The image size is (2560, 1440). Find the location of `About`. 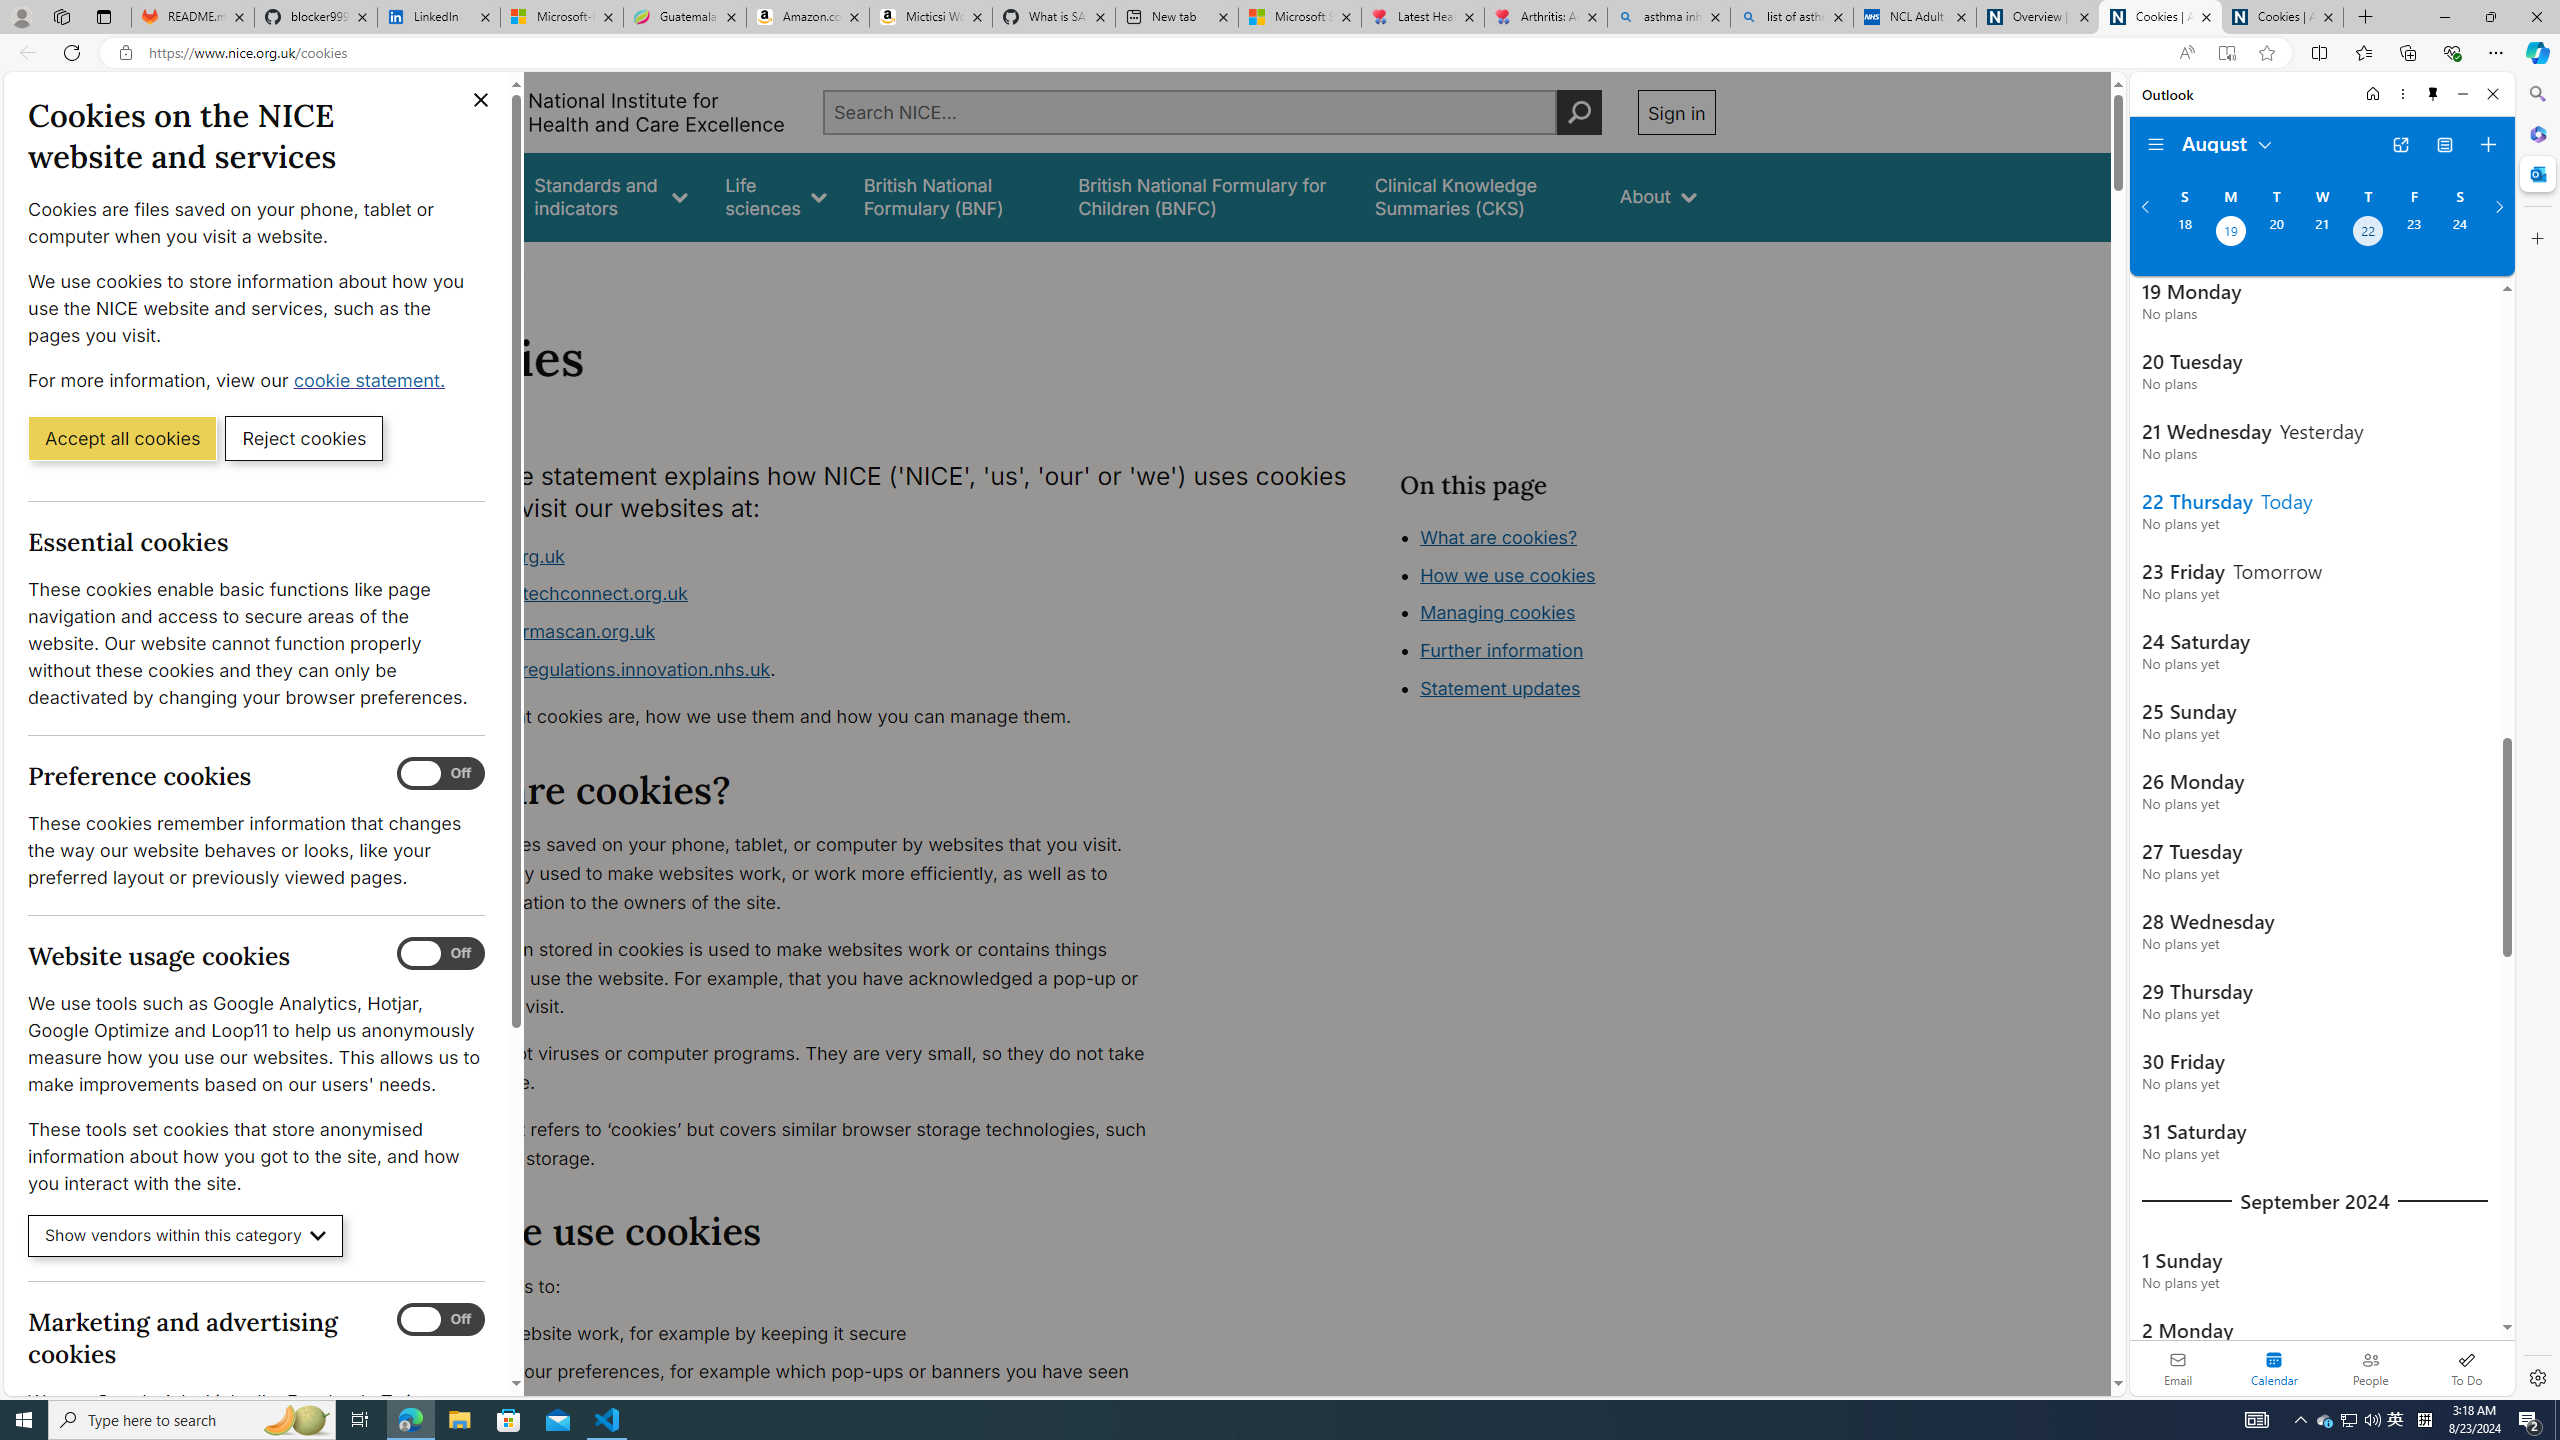

About is located at coordinates (1658, 196).